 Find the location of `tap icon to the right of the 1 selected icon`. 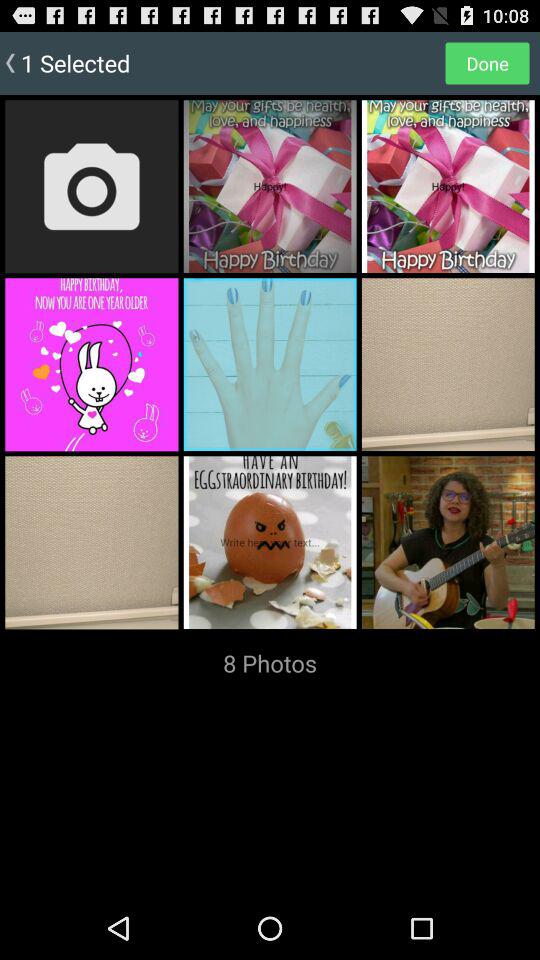

tap icon to the right of the 1 selected icon is located at coordinates (487, 62).